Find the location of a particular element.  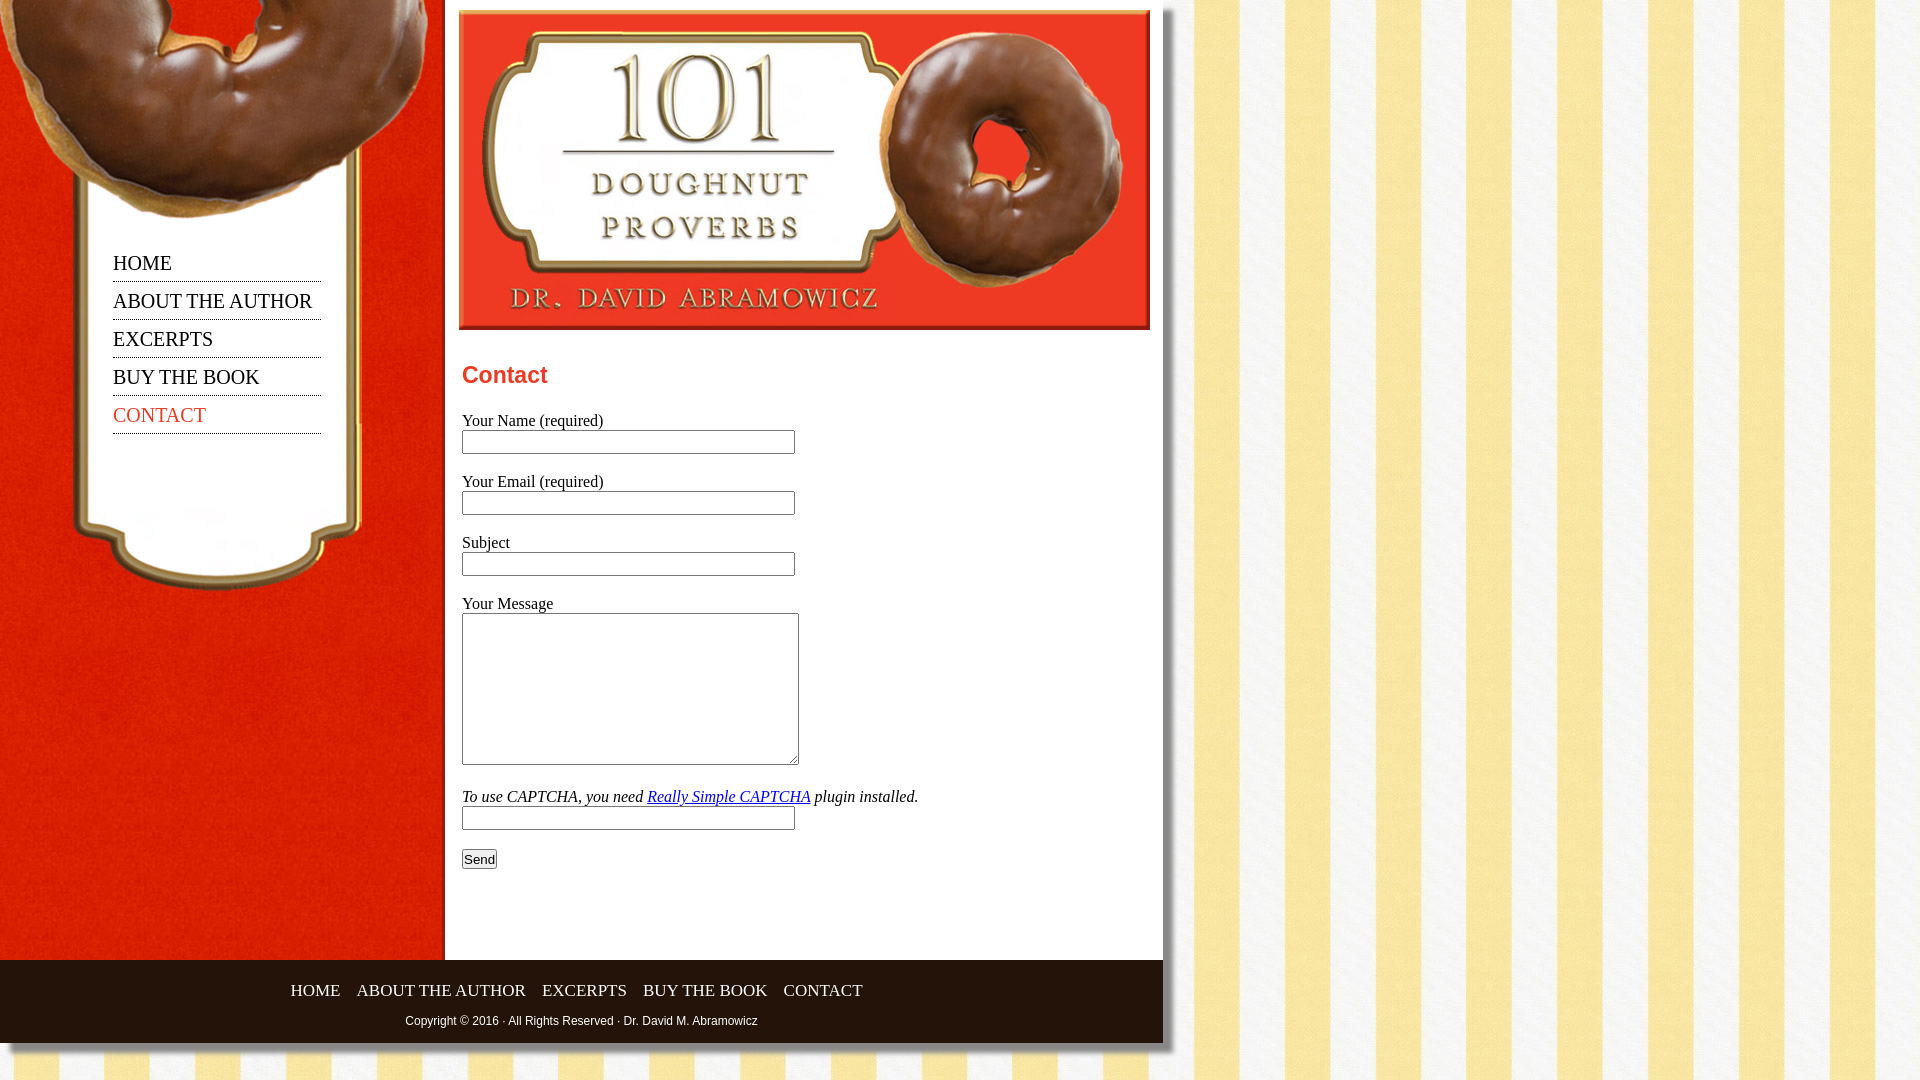

Really Simple CAPTCHA is located at coordinates (728, 796).